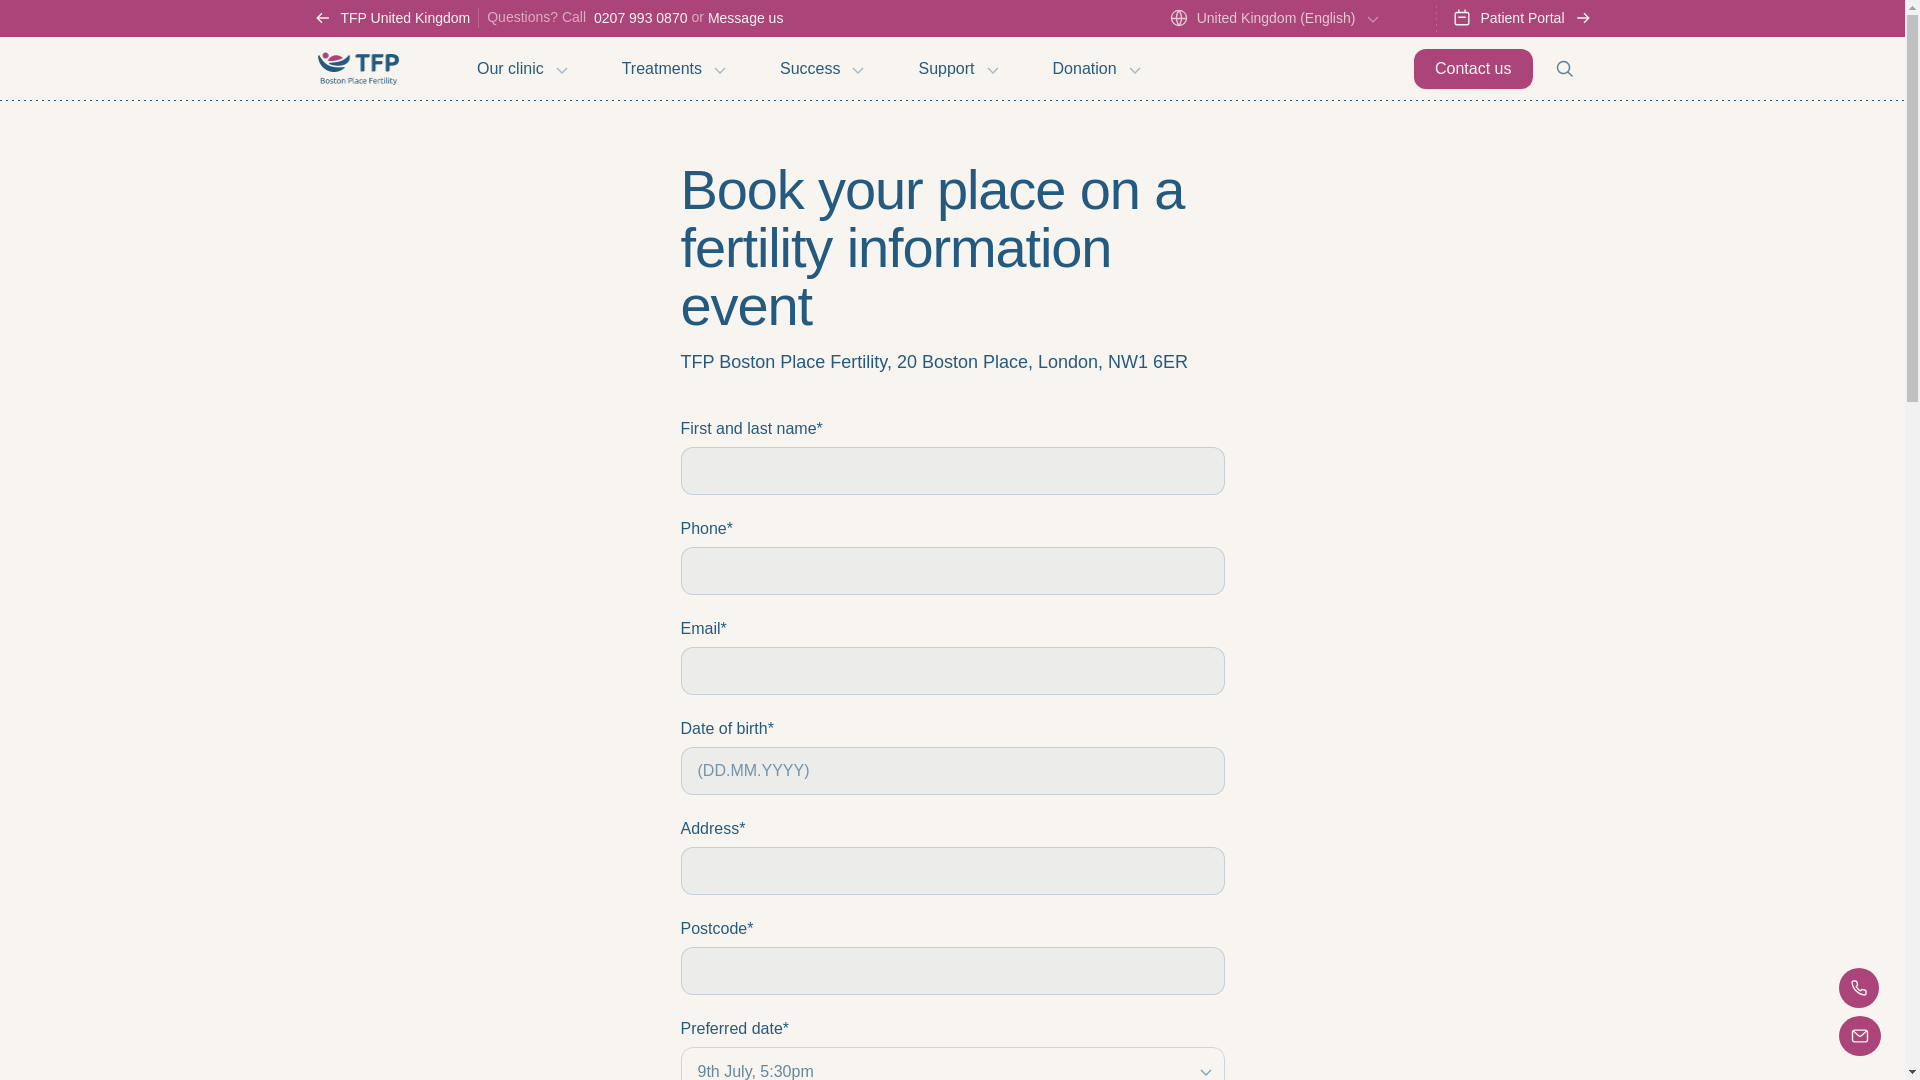 Image resolution: width=1920 pixels, height=1080 pixels. What do you see at coordinates (1094, 68) in the screenshot?
I see `Donation` at bounding box center [1094, 68].